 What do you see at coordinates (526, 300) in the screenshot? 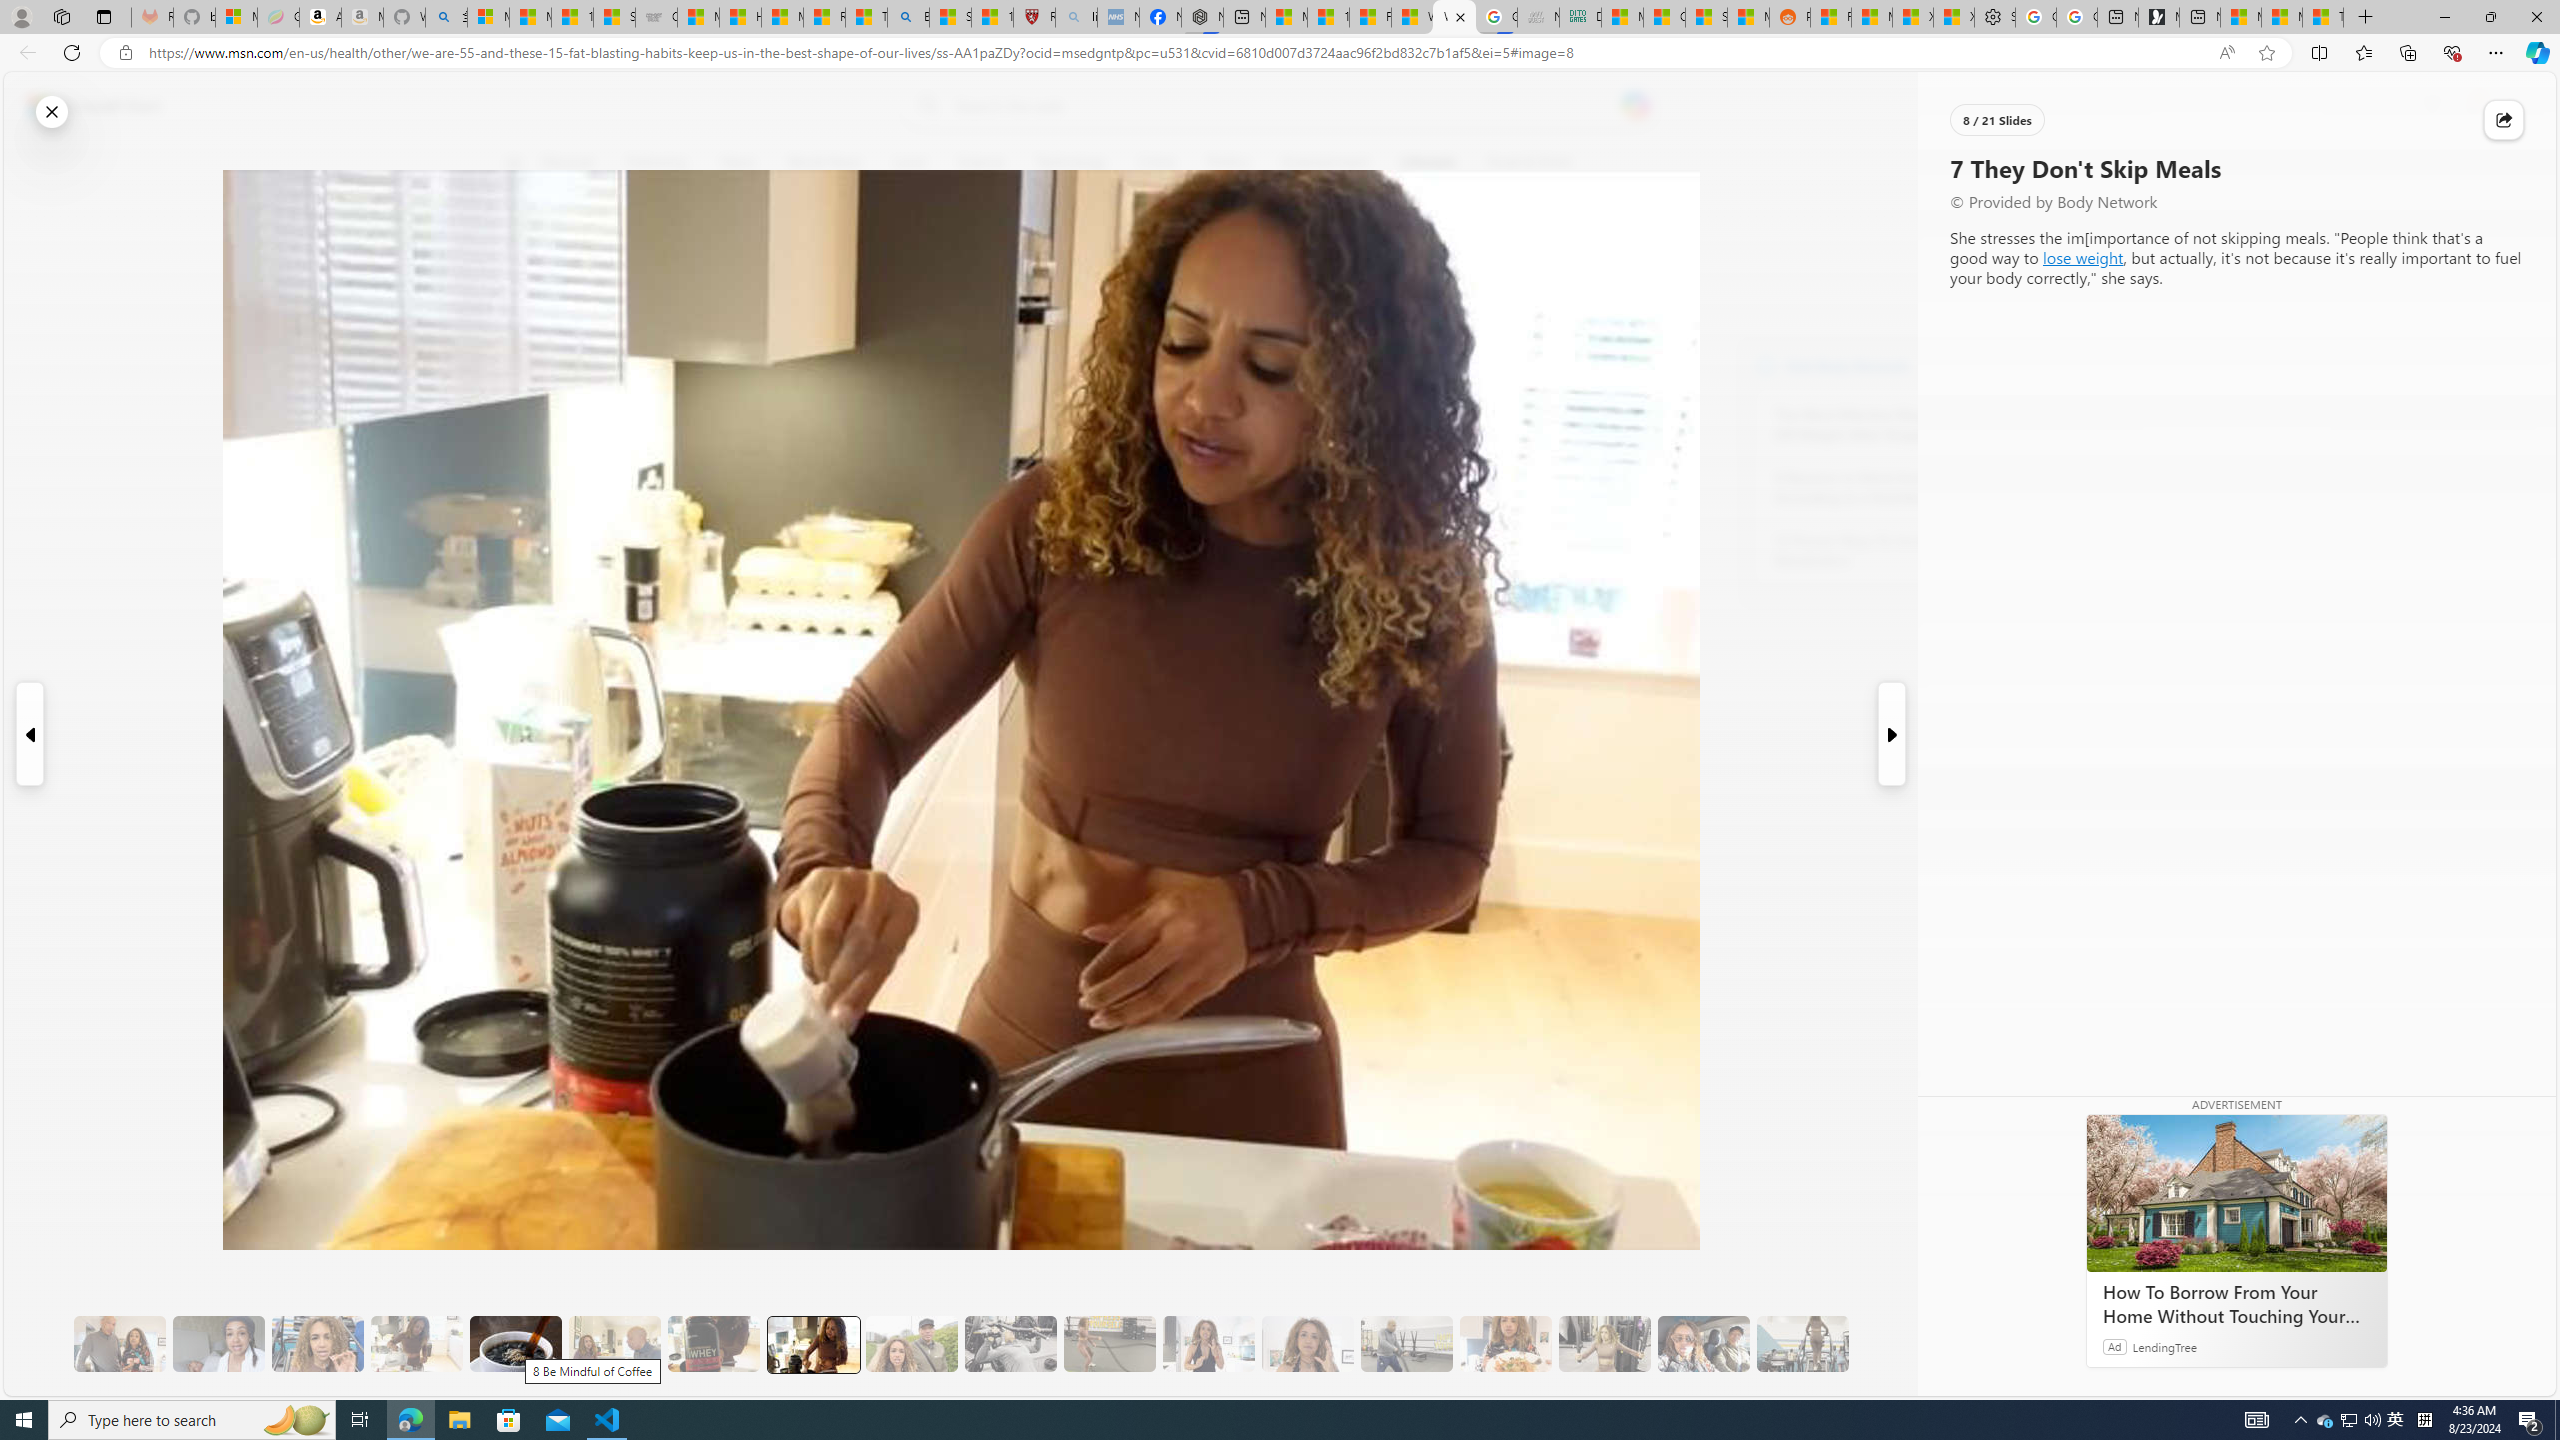
I see `6` at bounding box center [526, 300].